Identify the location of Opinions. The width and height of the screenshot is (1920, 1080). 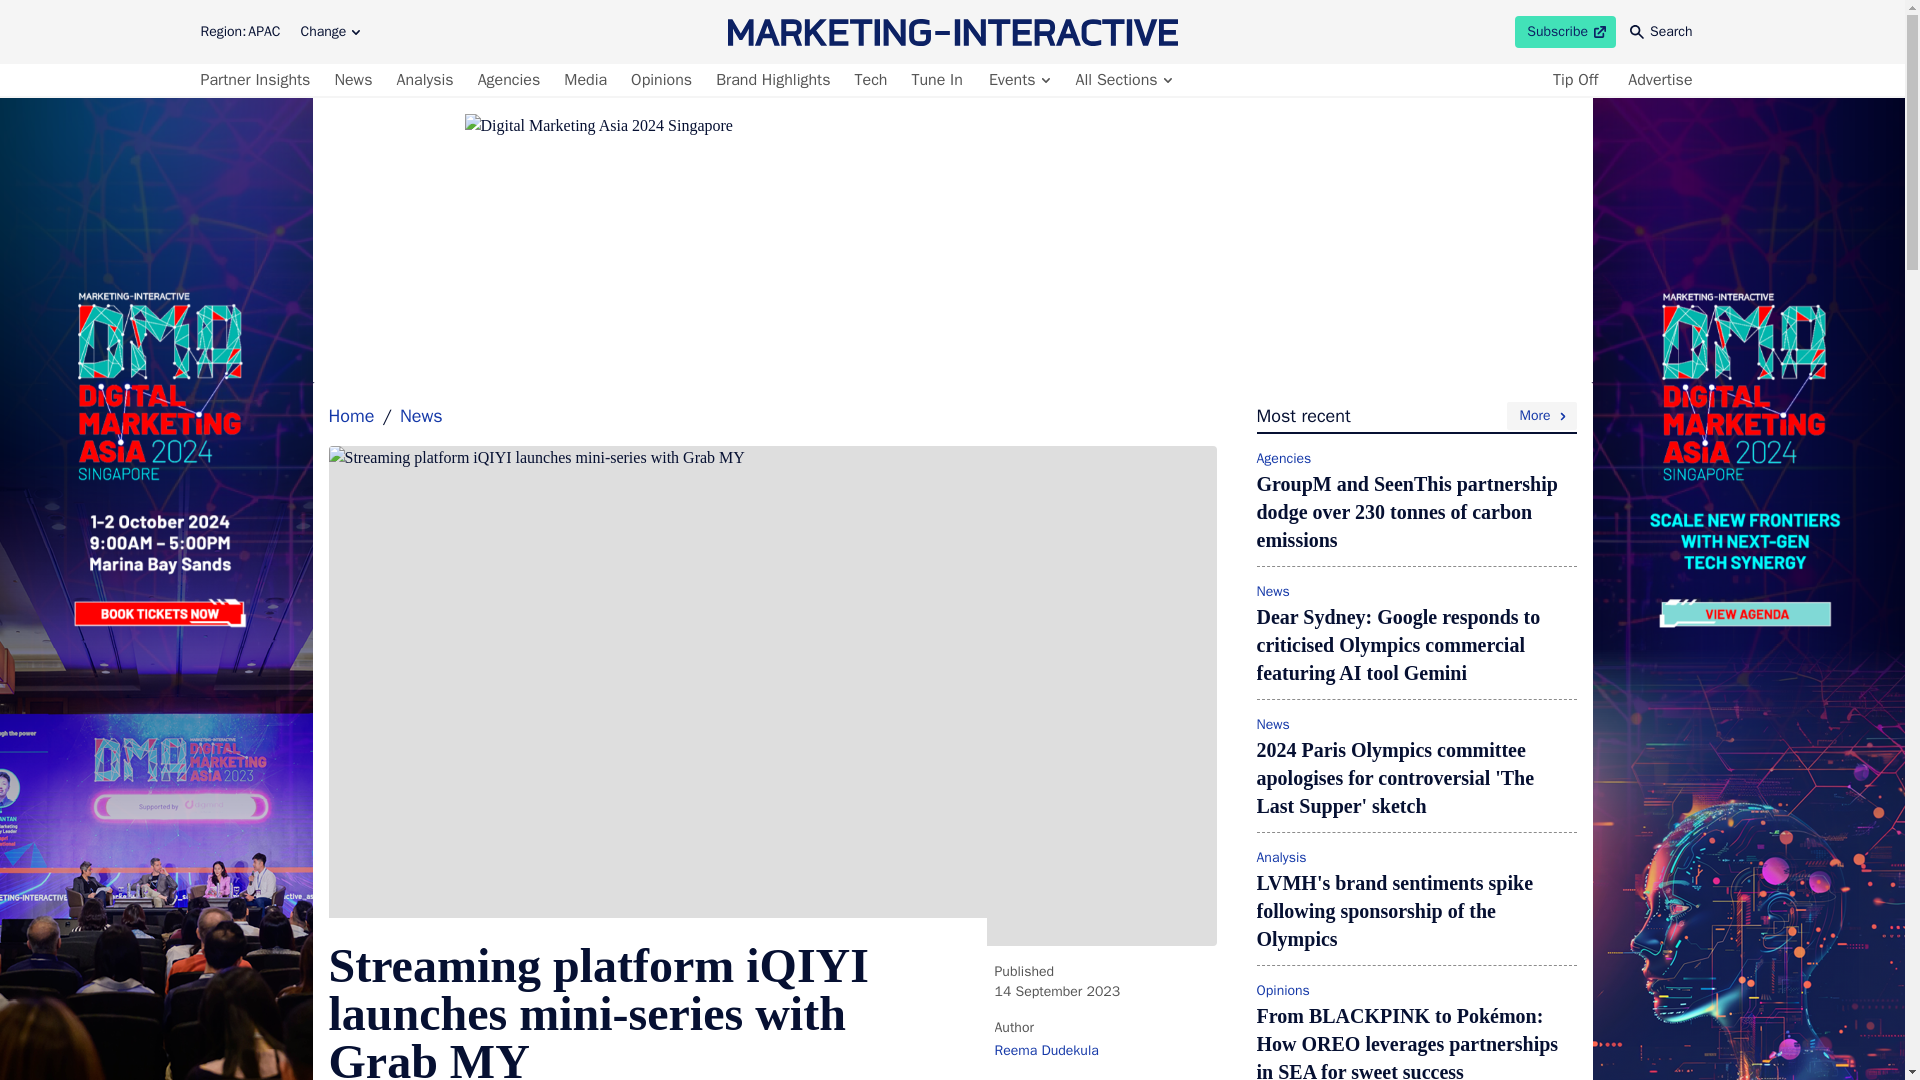
(662, 80).